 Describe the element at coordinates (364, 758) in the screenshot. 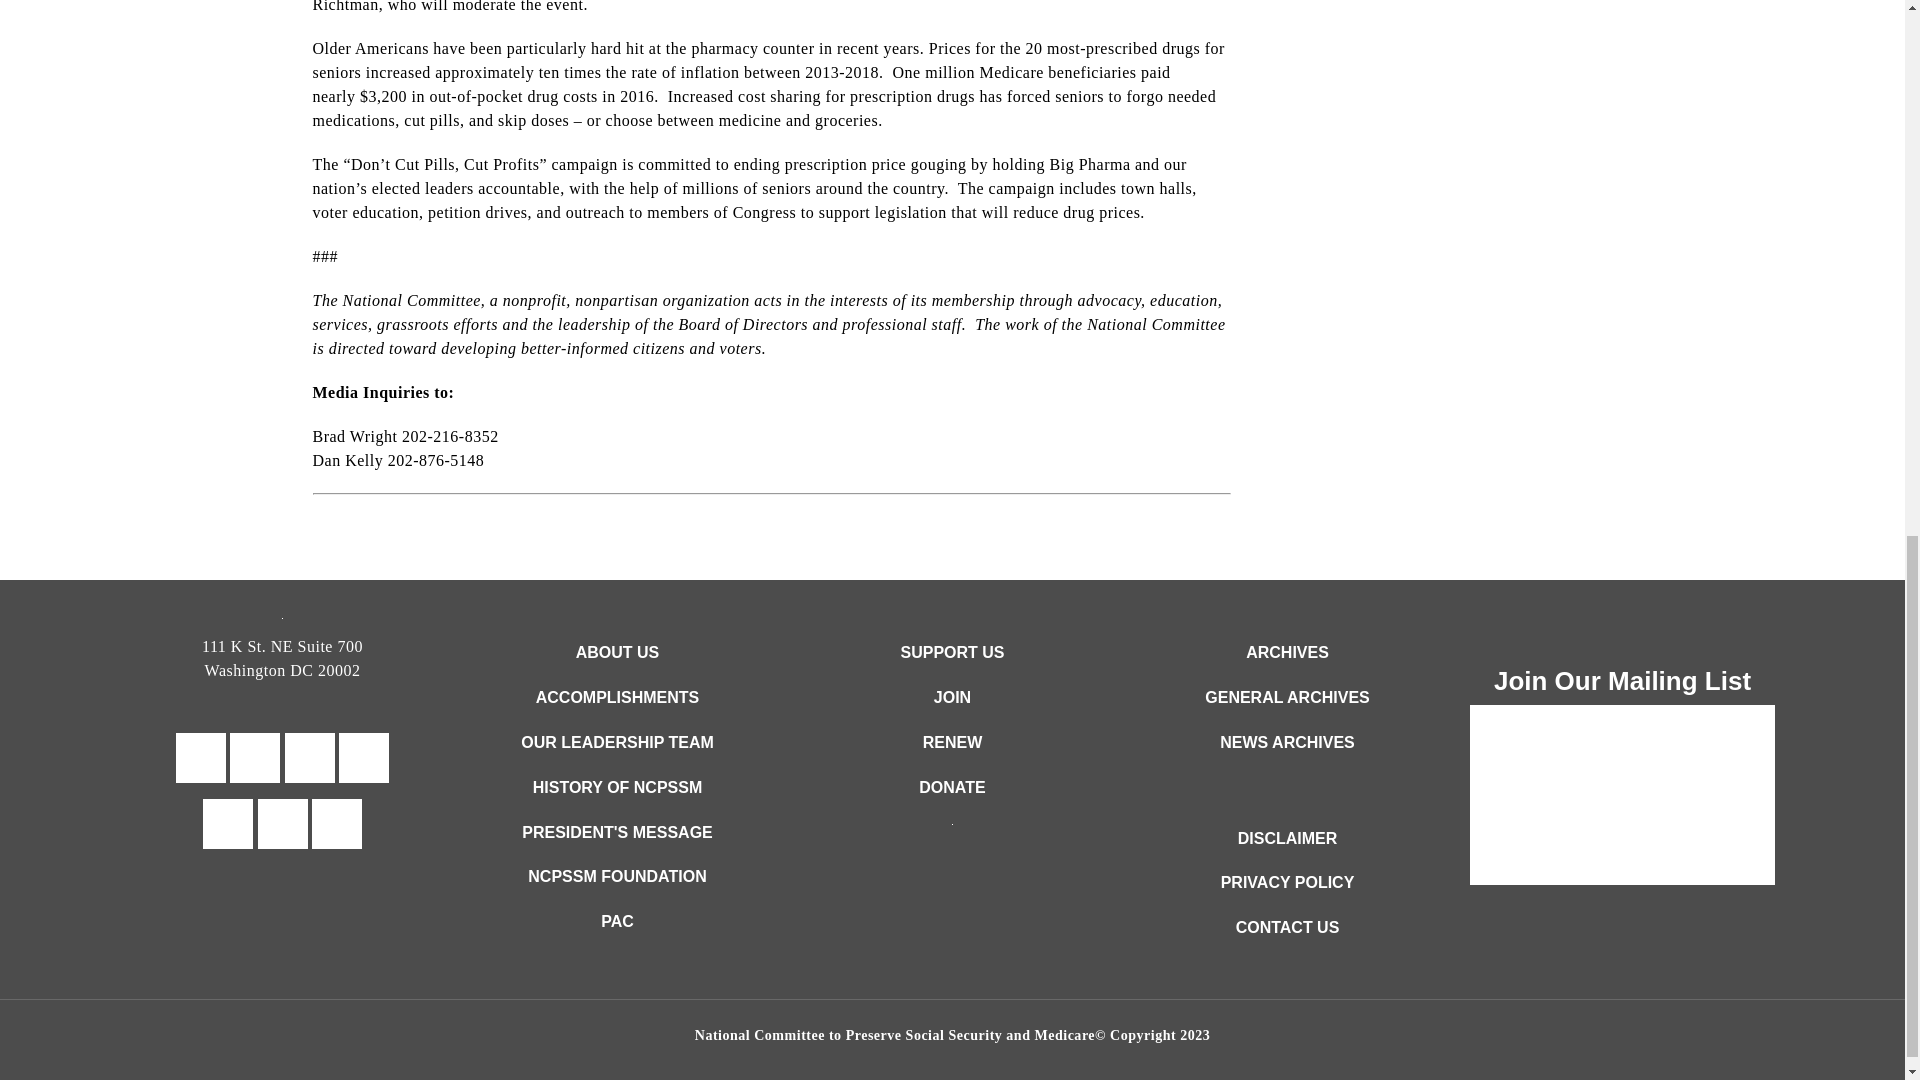

I see `Watch Our YouTube Videos` at that location.